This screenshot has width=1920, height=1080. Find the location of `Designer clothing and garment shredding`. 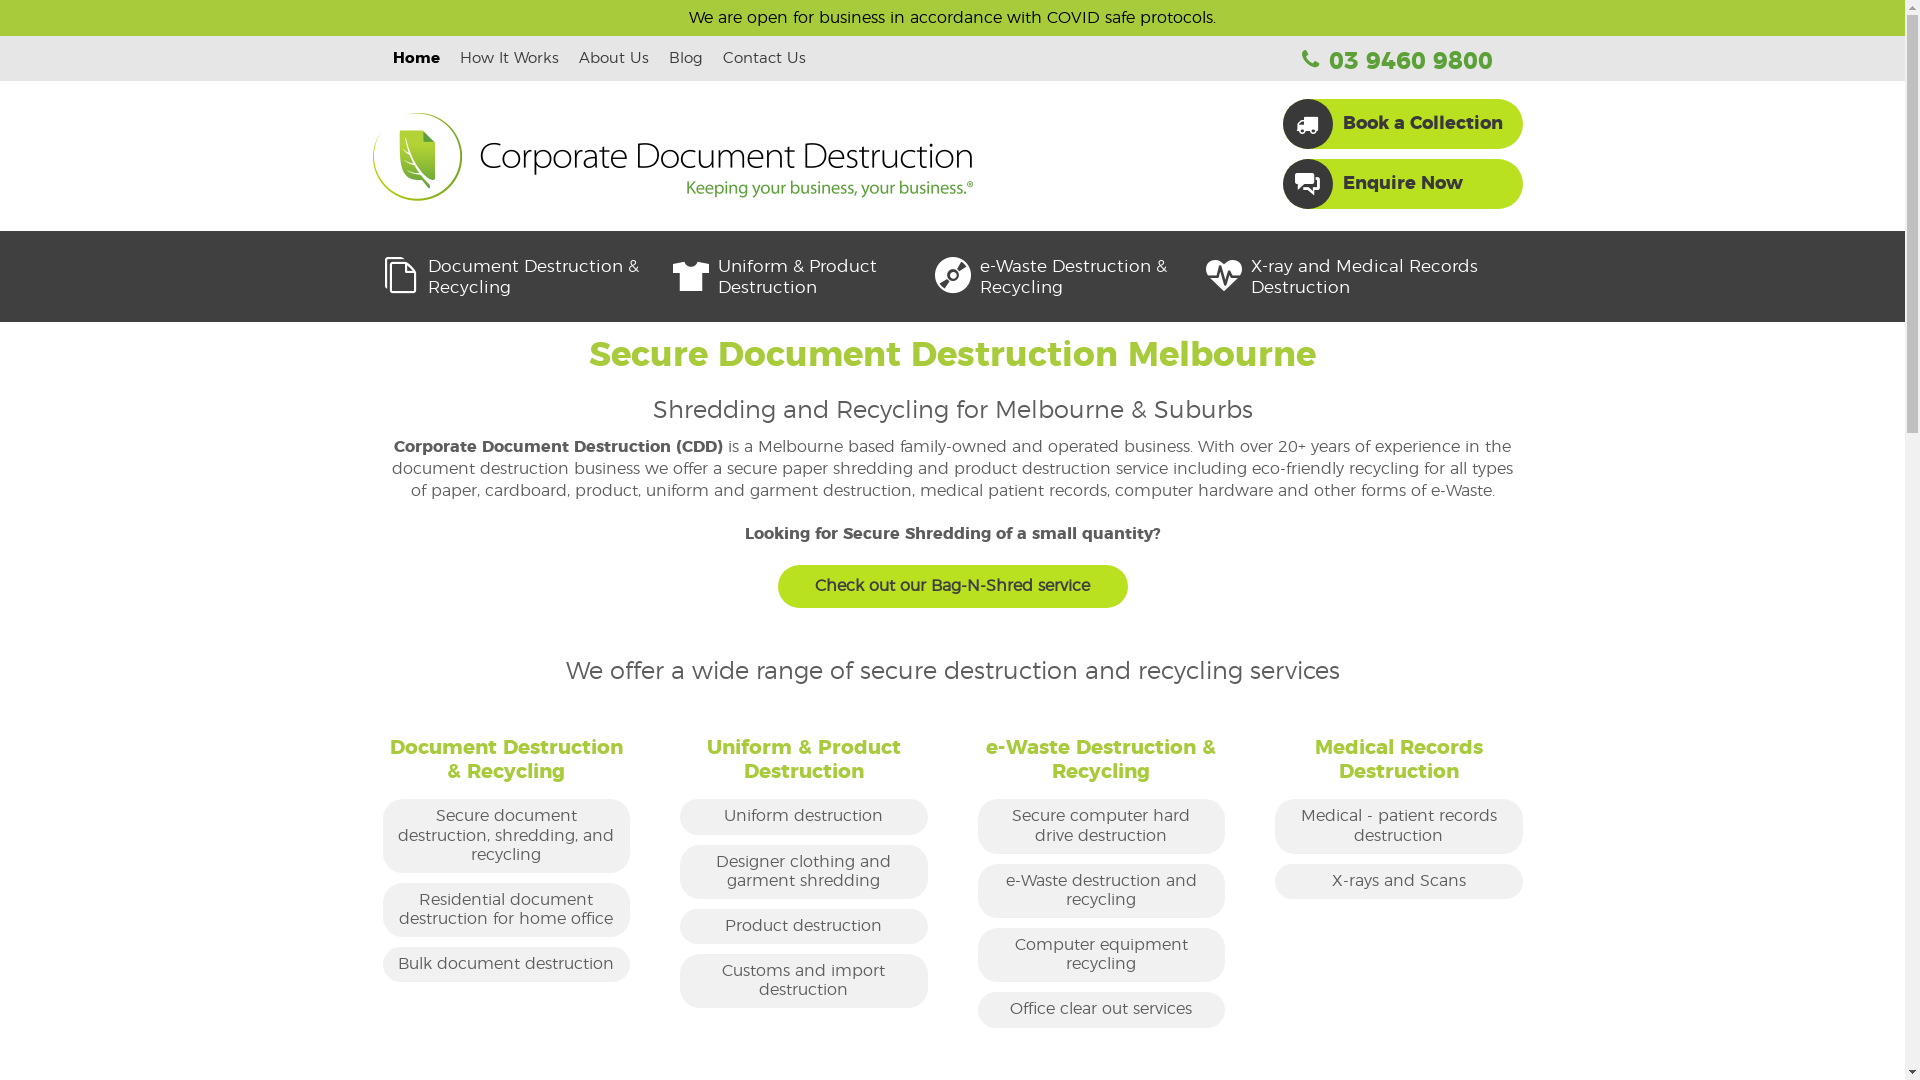

Designer clothing and garment shredding is located at coordinates (804, 872).